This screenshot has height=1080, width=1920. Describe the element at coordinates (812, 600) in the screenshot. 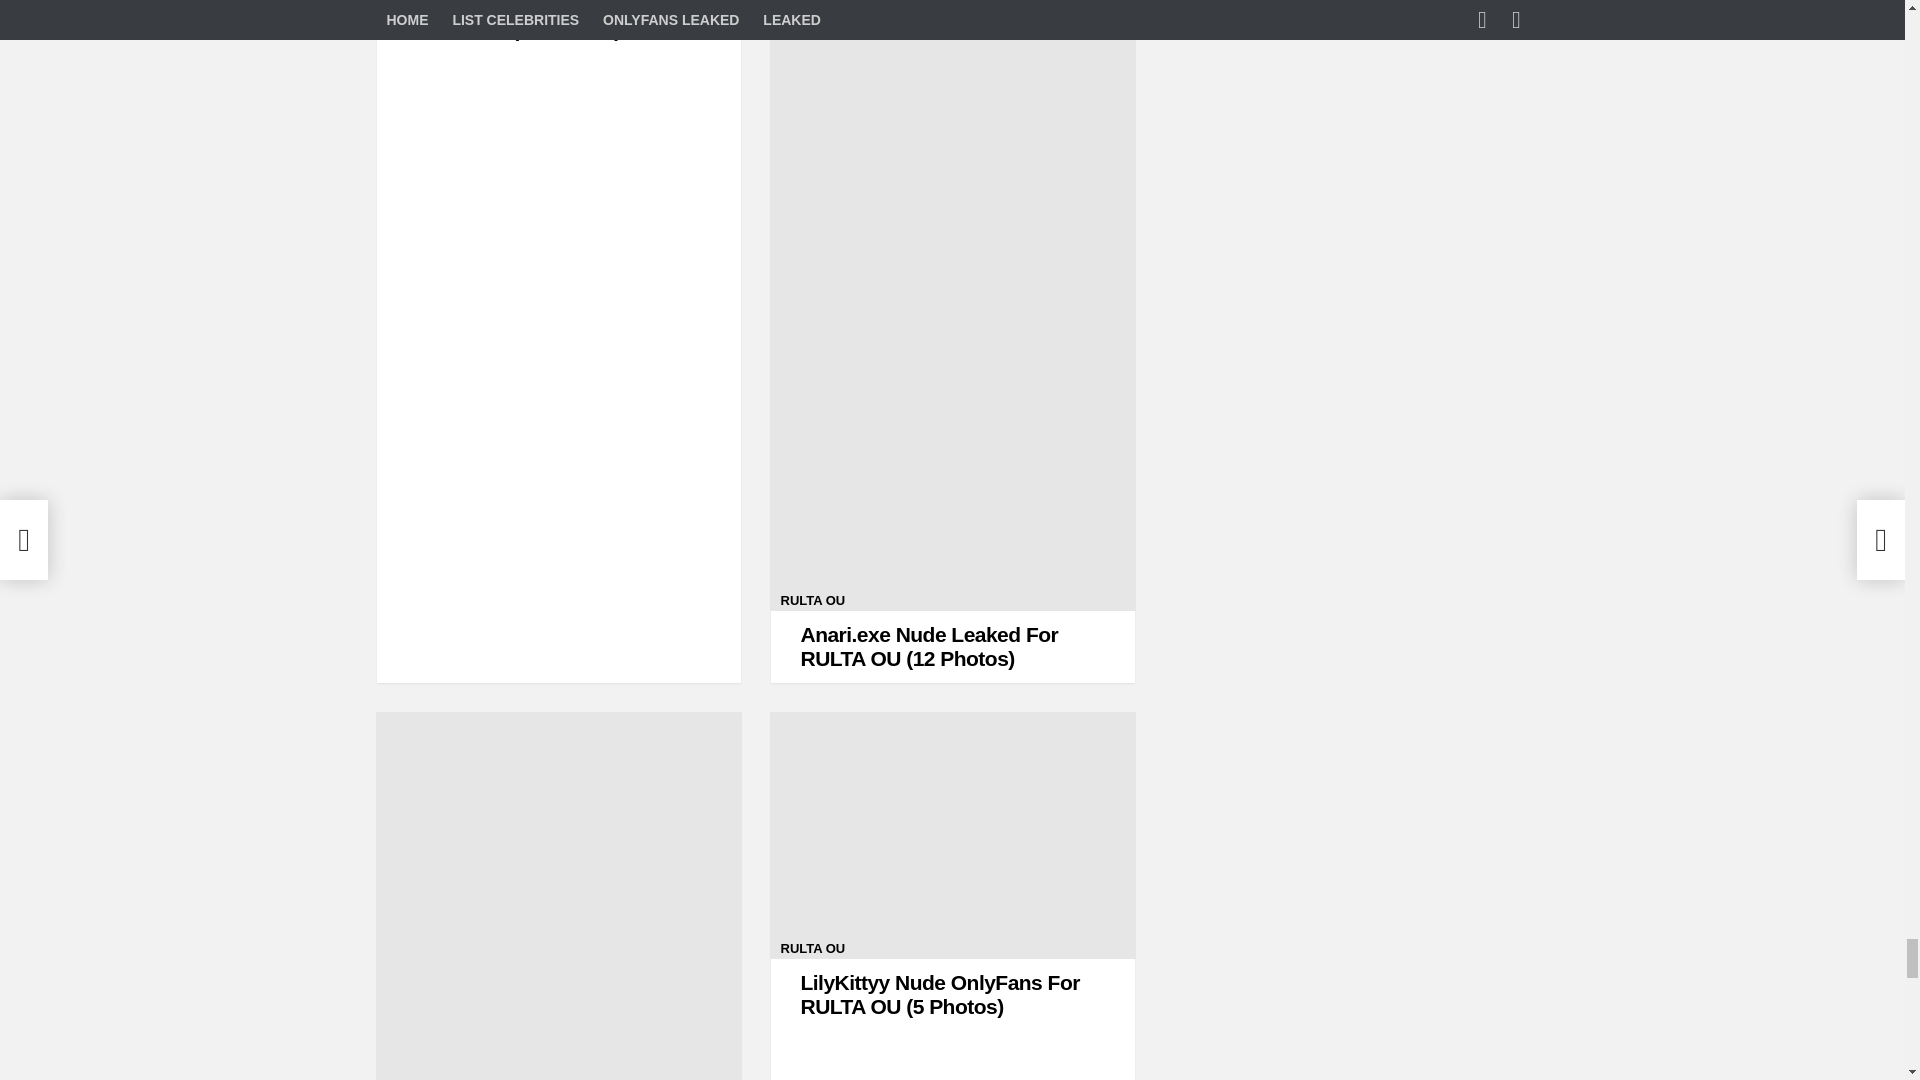

I see `RULTA OU` at that location.